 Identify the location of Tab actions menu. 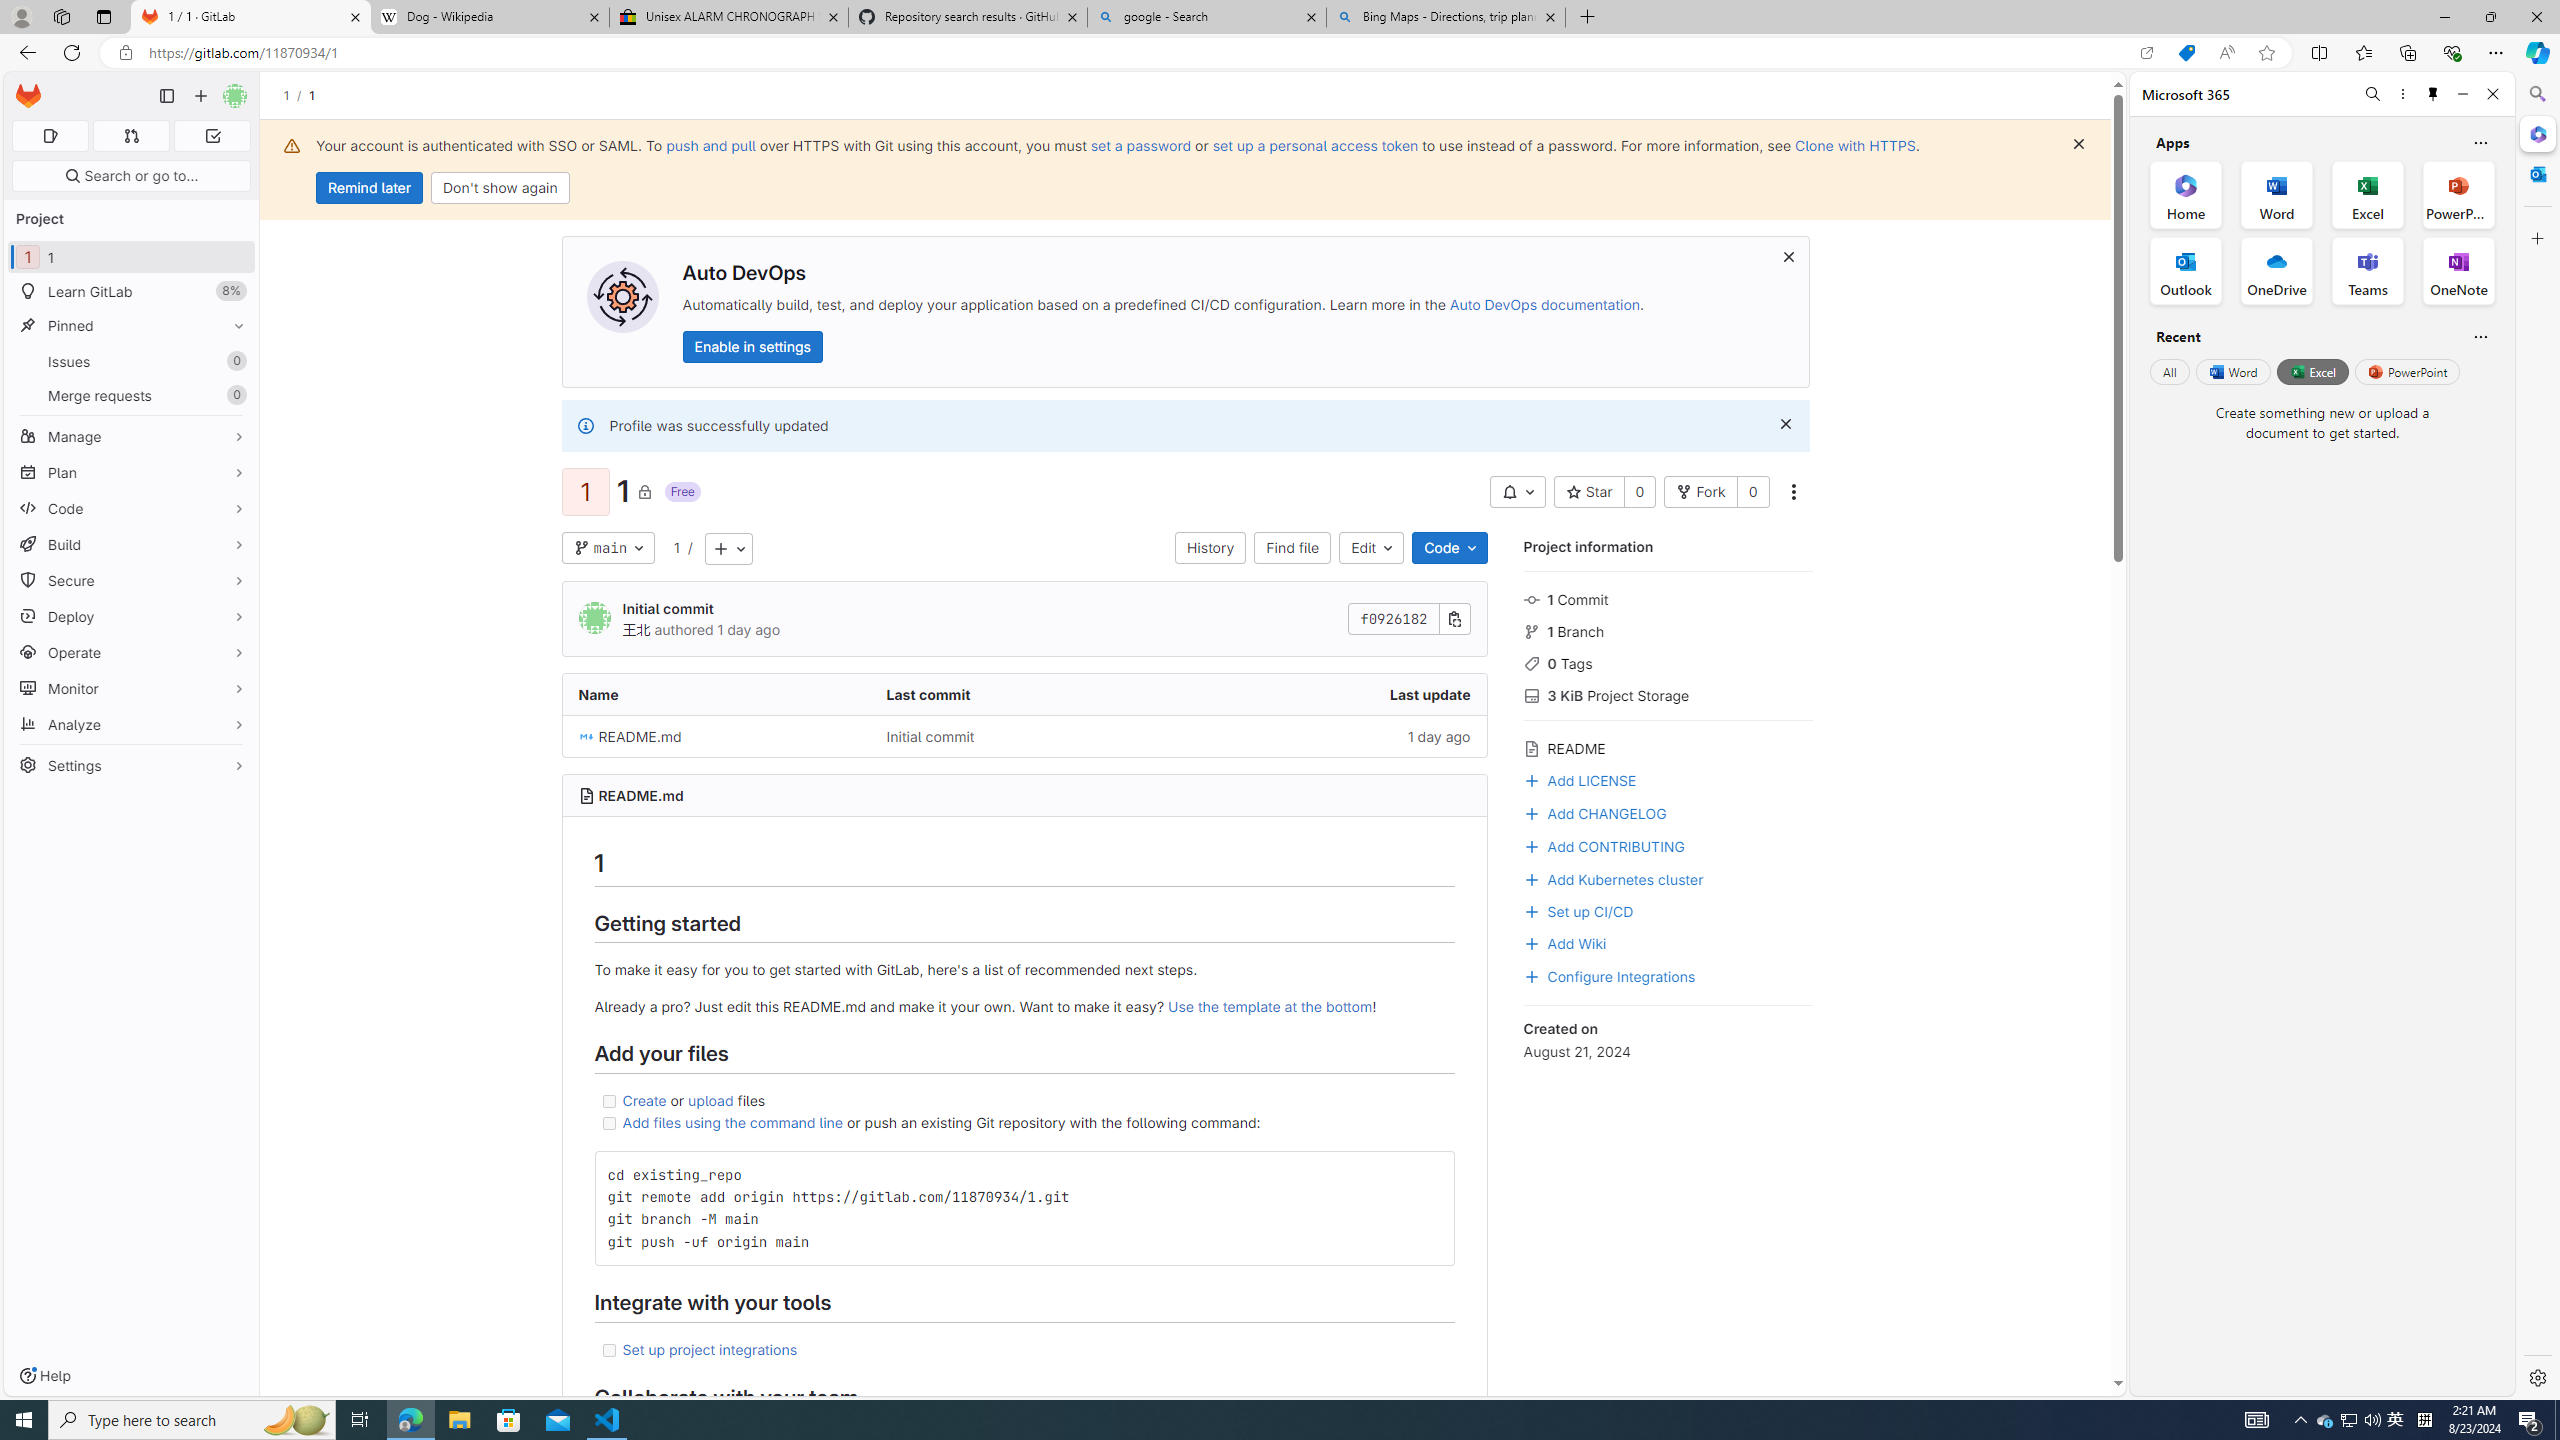
(104, 16).